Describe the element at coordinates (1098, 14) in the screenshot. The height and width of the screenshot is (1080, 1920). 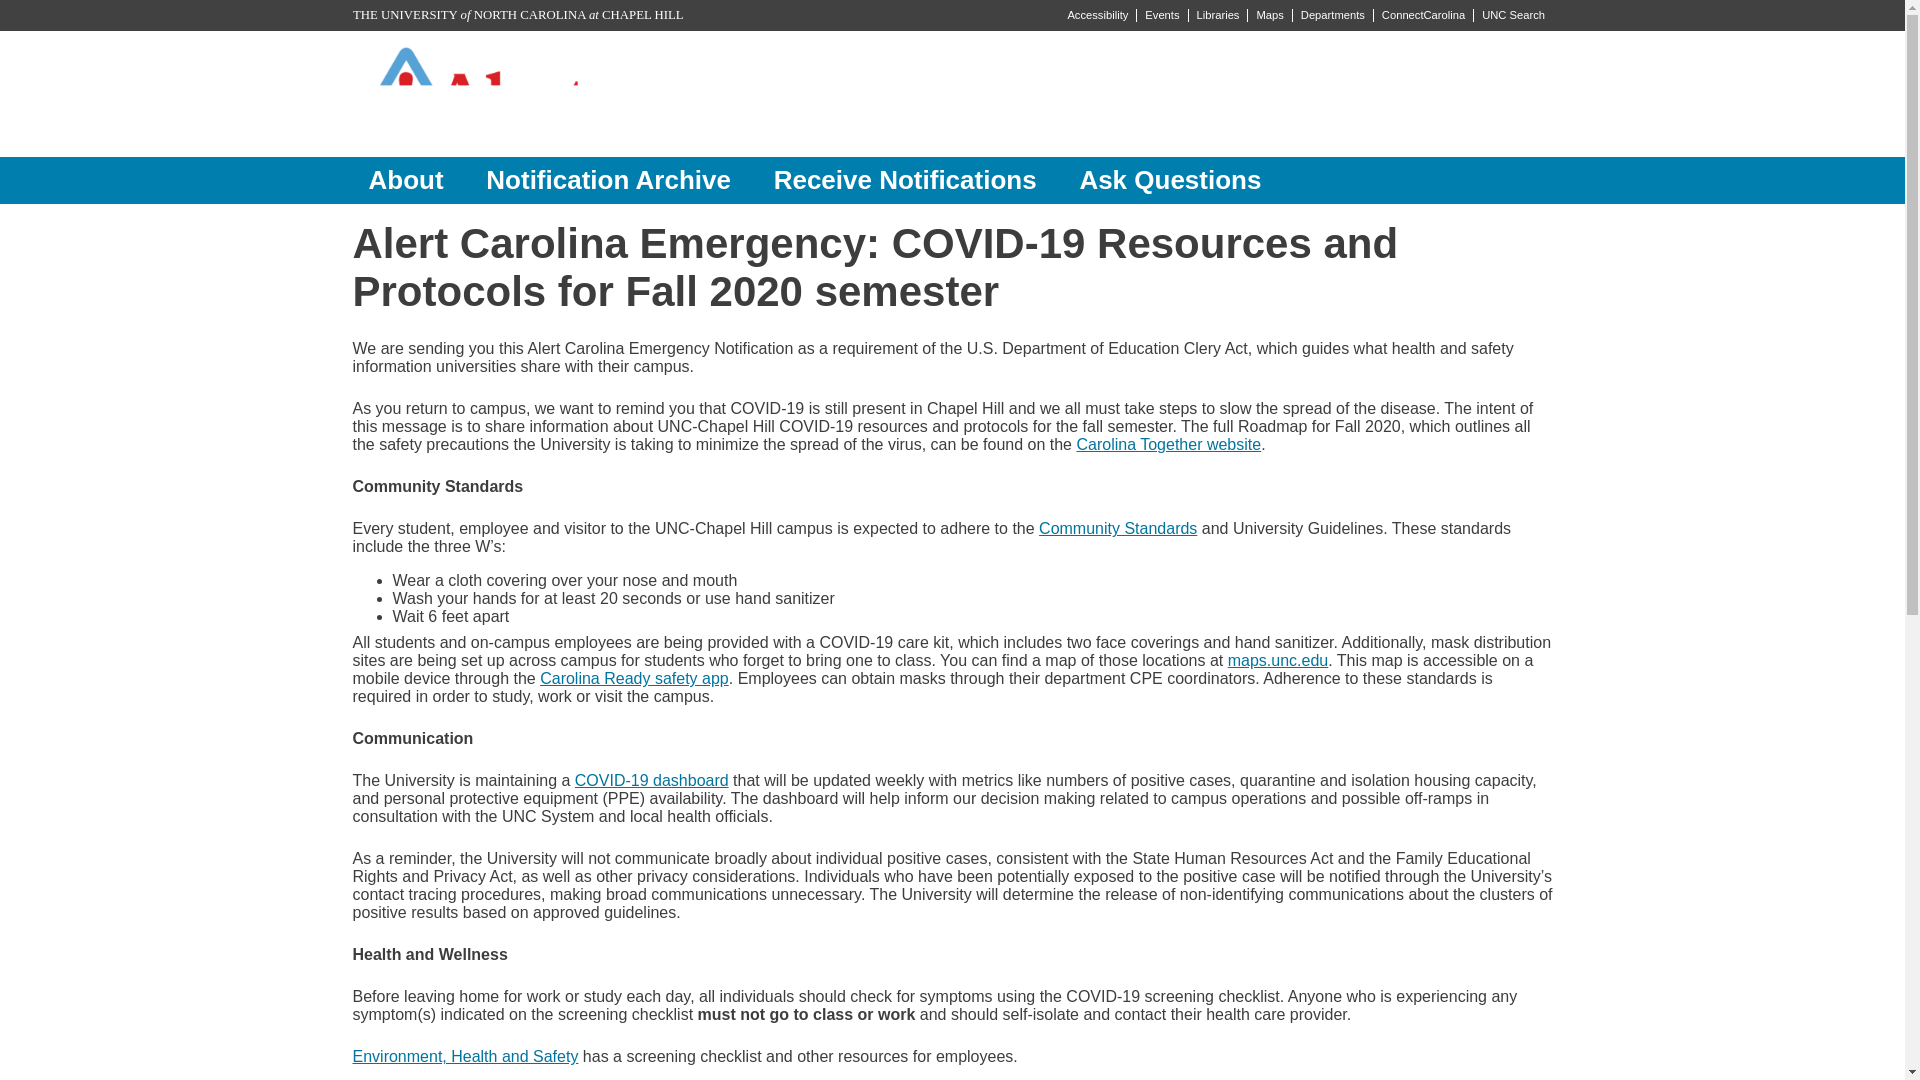
I see `Accessibility` at that location.